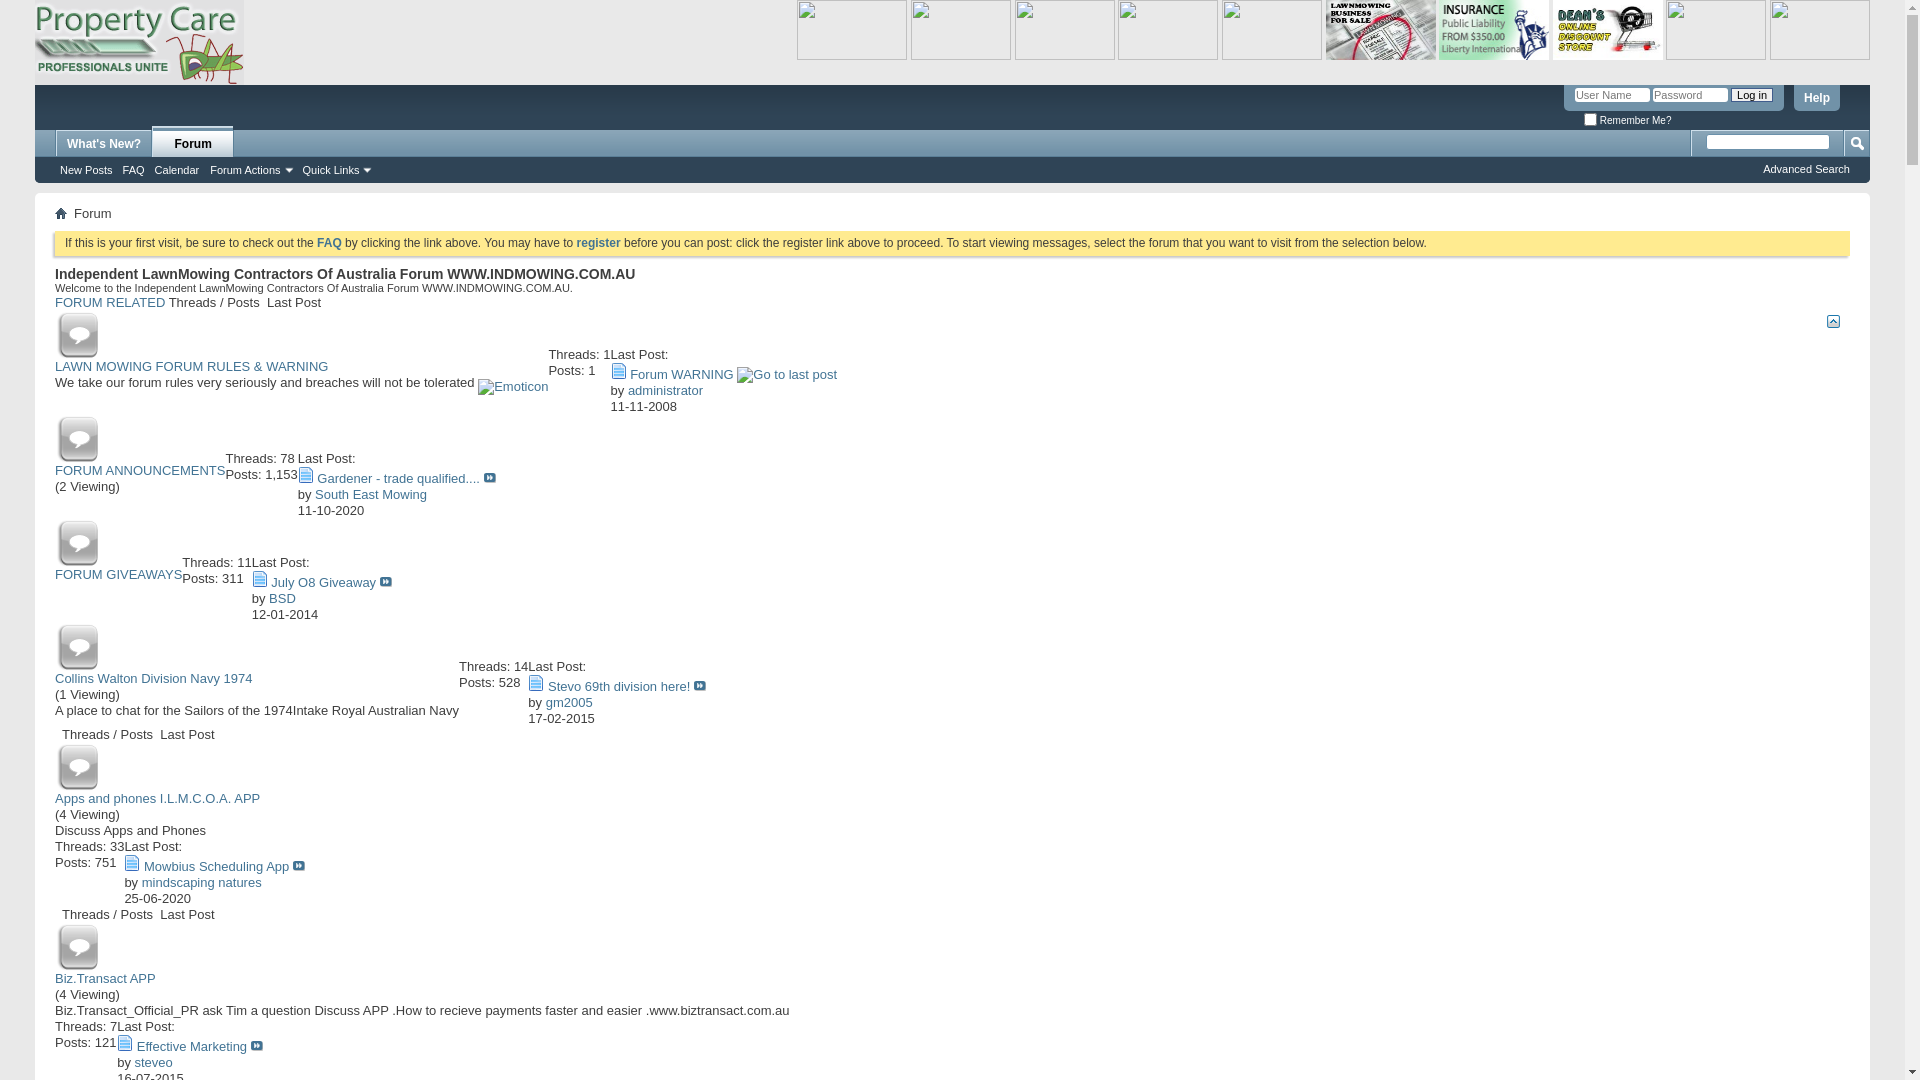 The height and width of the screenshot is (1080, 1920). I want to click on Log in, so click(1752, 95).